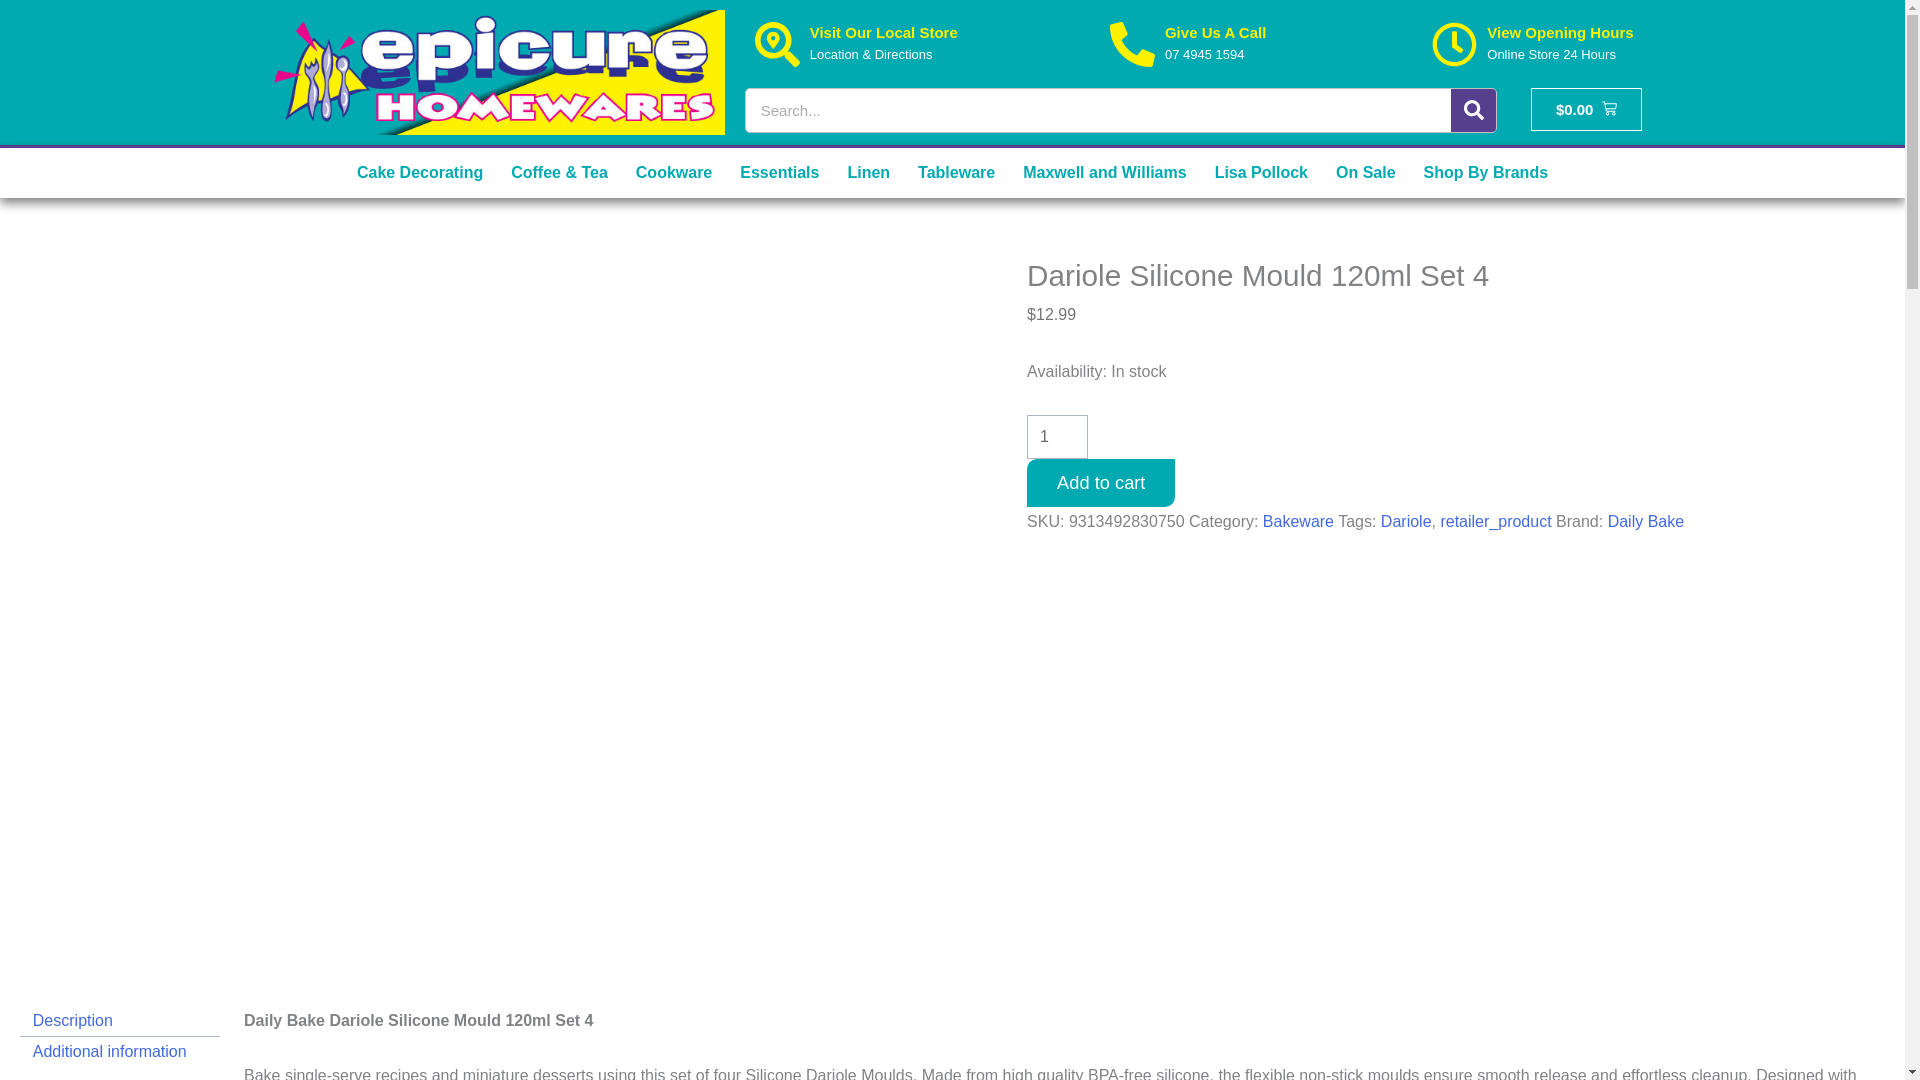 This screenshot has width=1920, height=1080. What do you see at coordinates (1058, 436) in the screenshot?
I see `1` at bounding box center [1058, 436].